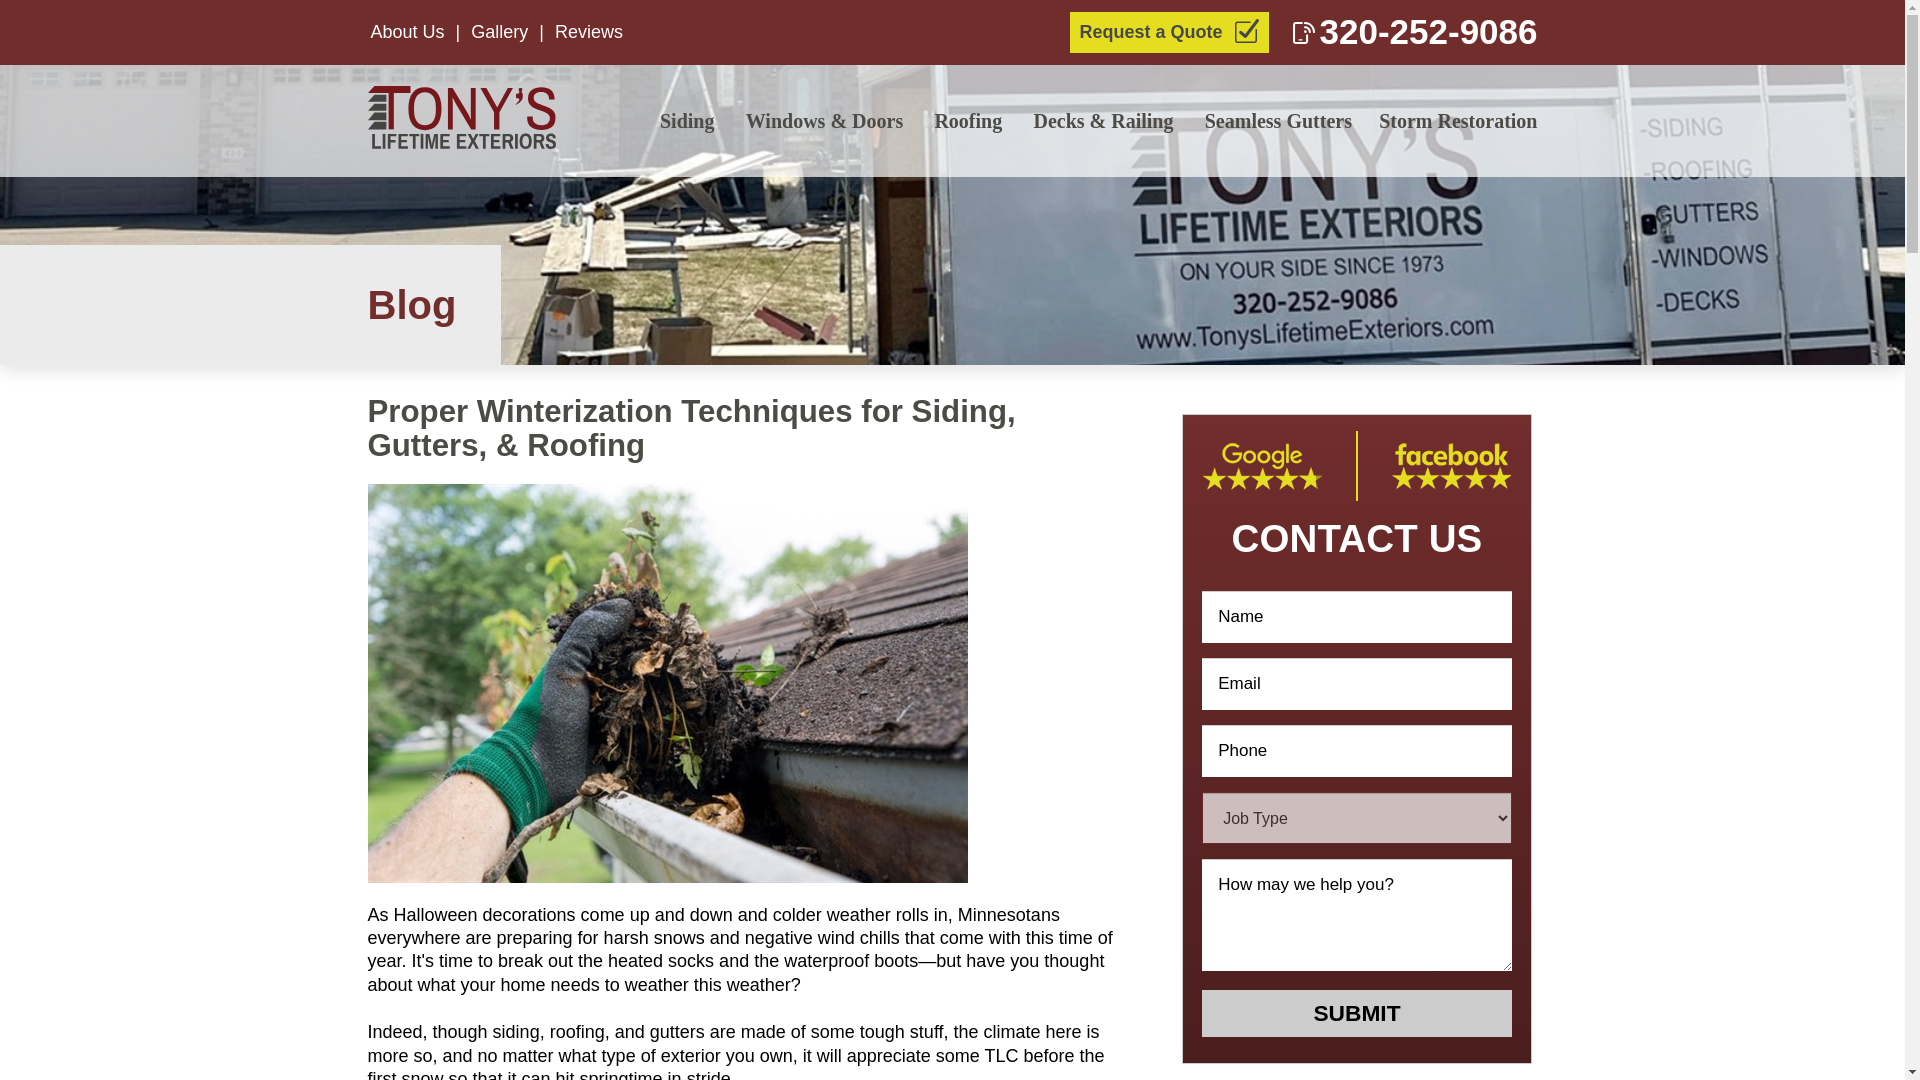 This screenshot has height=1080, width=1920. I want to click on Seamless Gutters, so click(1278, 120).